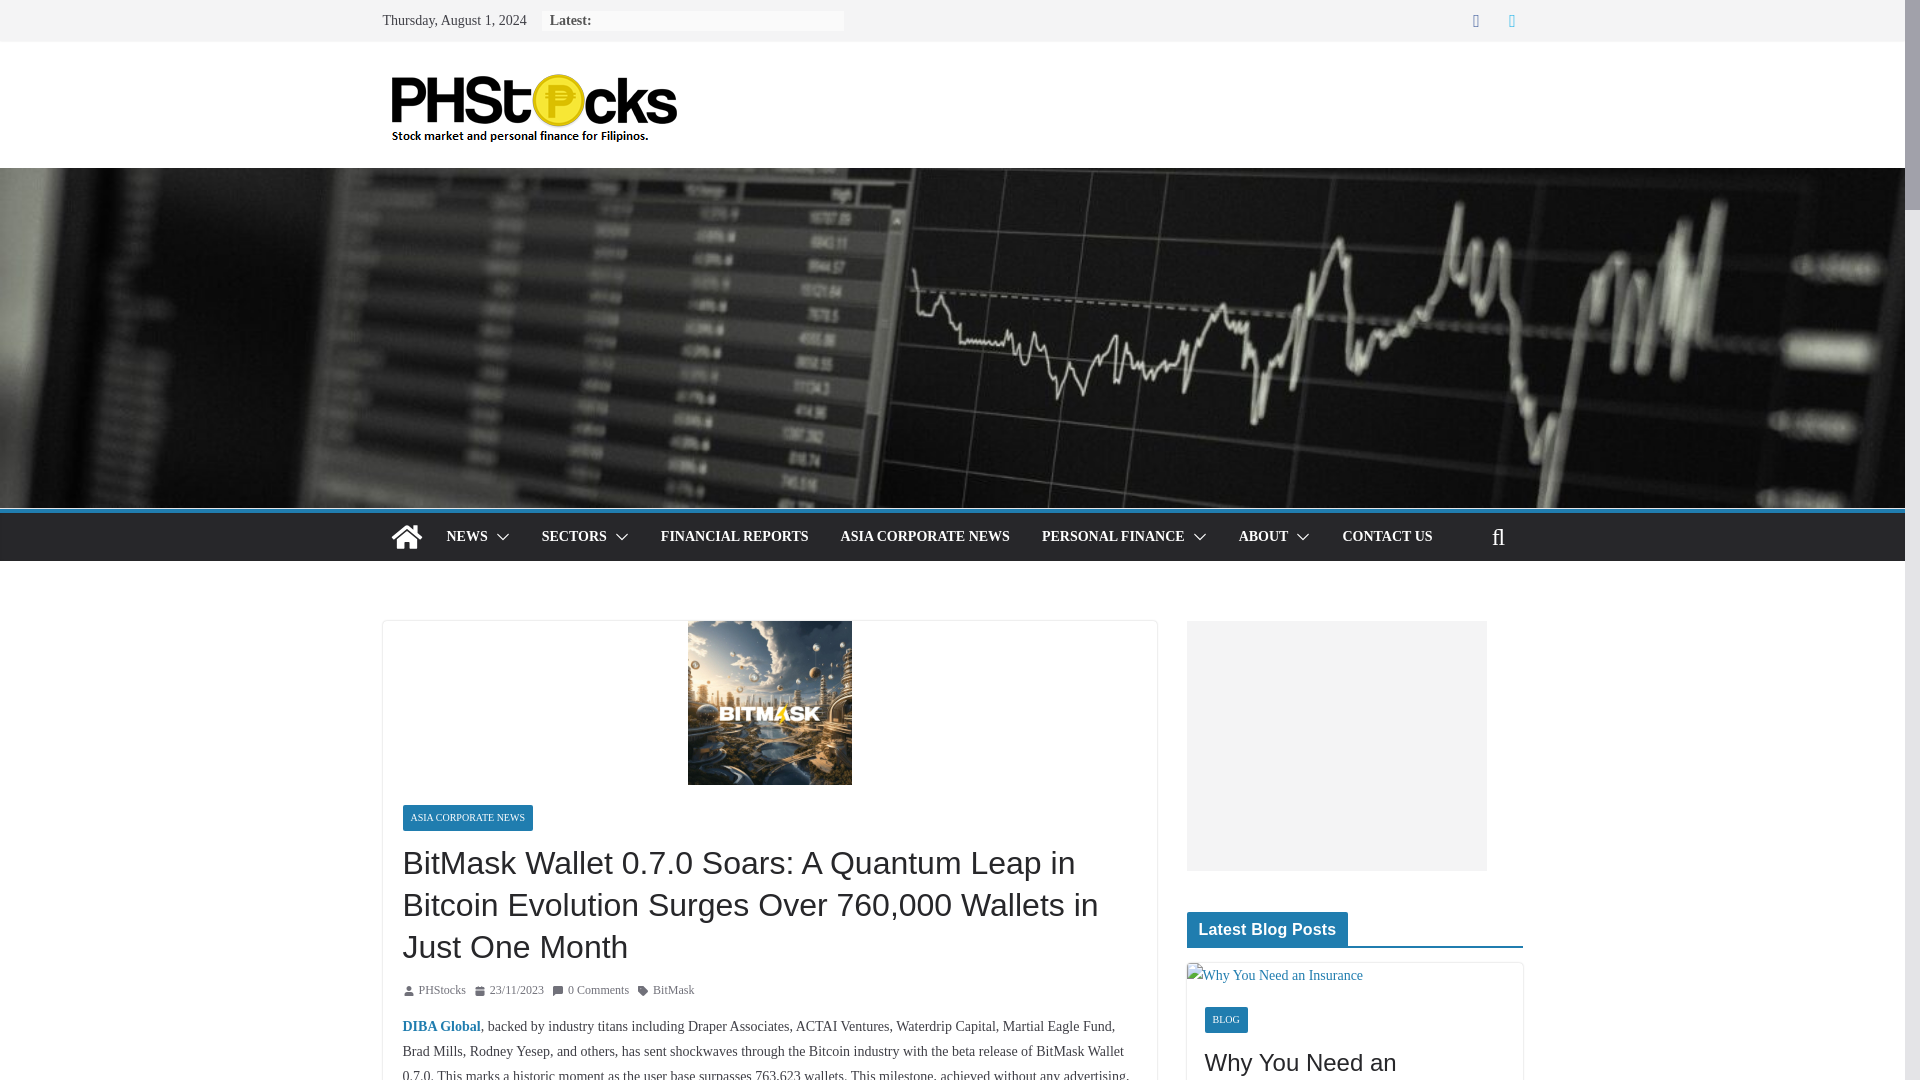 This screenshot has height=1080, width=1920. Describe the element at coordinates (672, 990) in the screenshot. I see `BitMask` at that location.